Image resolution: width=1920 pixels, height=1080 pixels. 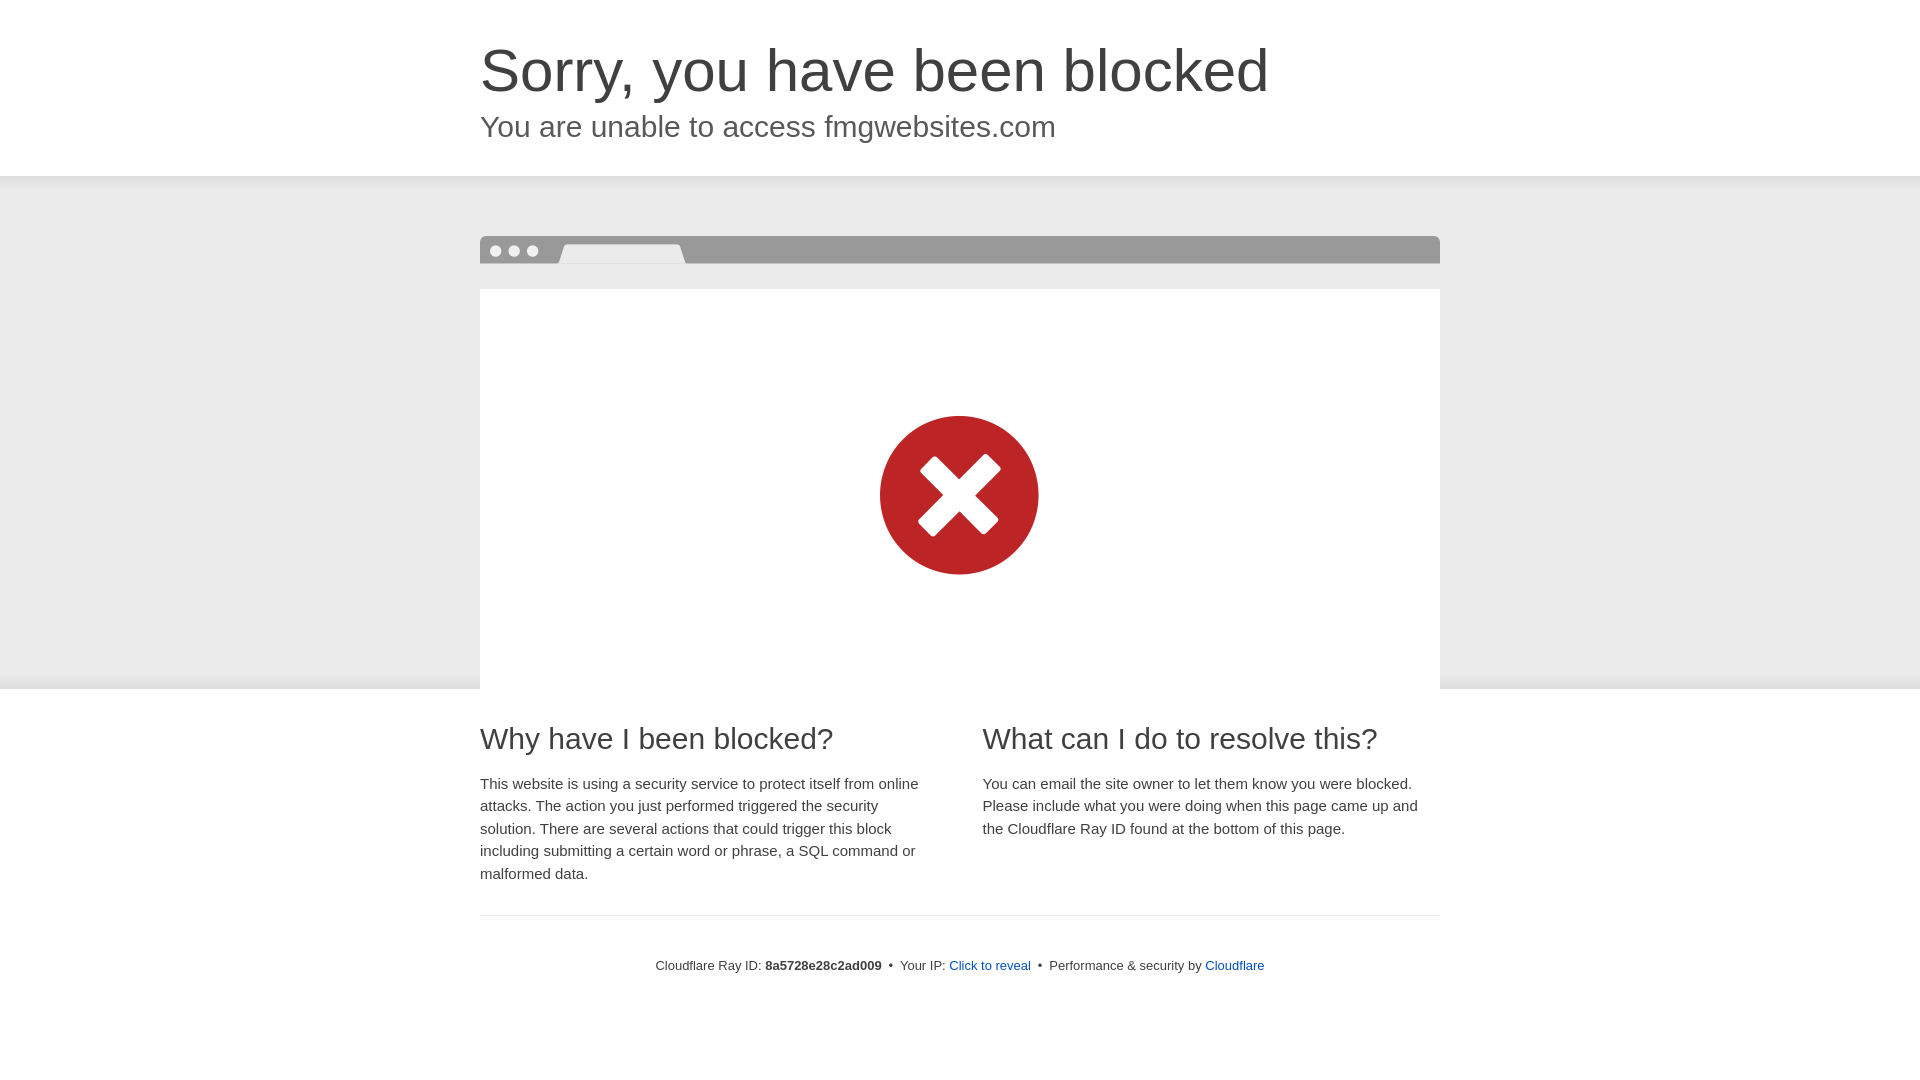 I want to click on Click to reveal, so click(x=990, y=966).